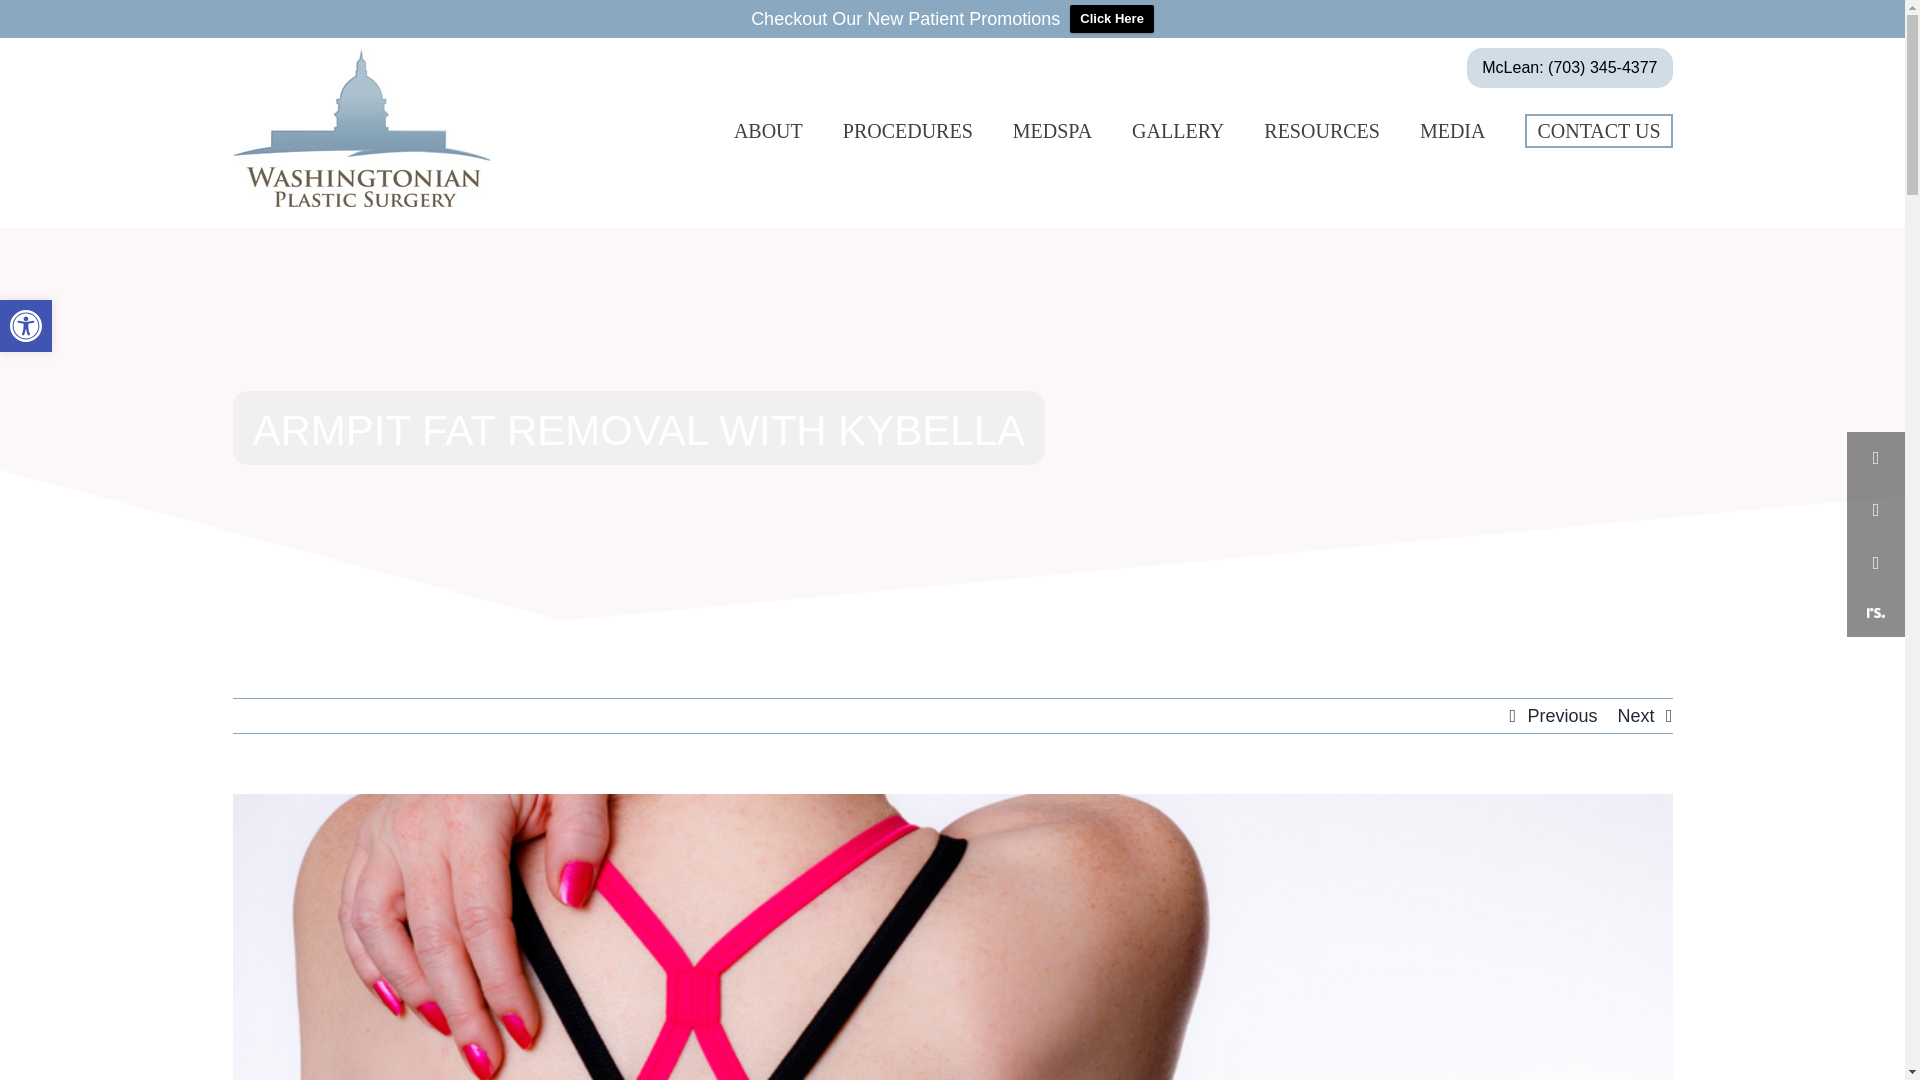  Describe the element at coordinates (1111, 19) in the screenshot. I see `Click Here` at that location.